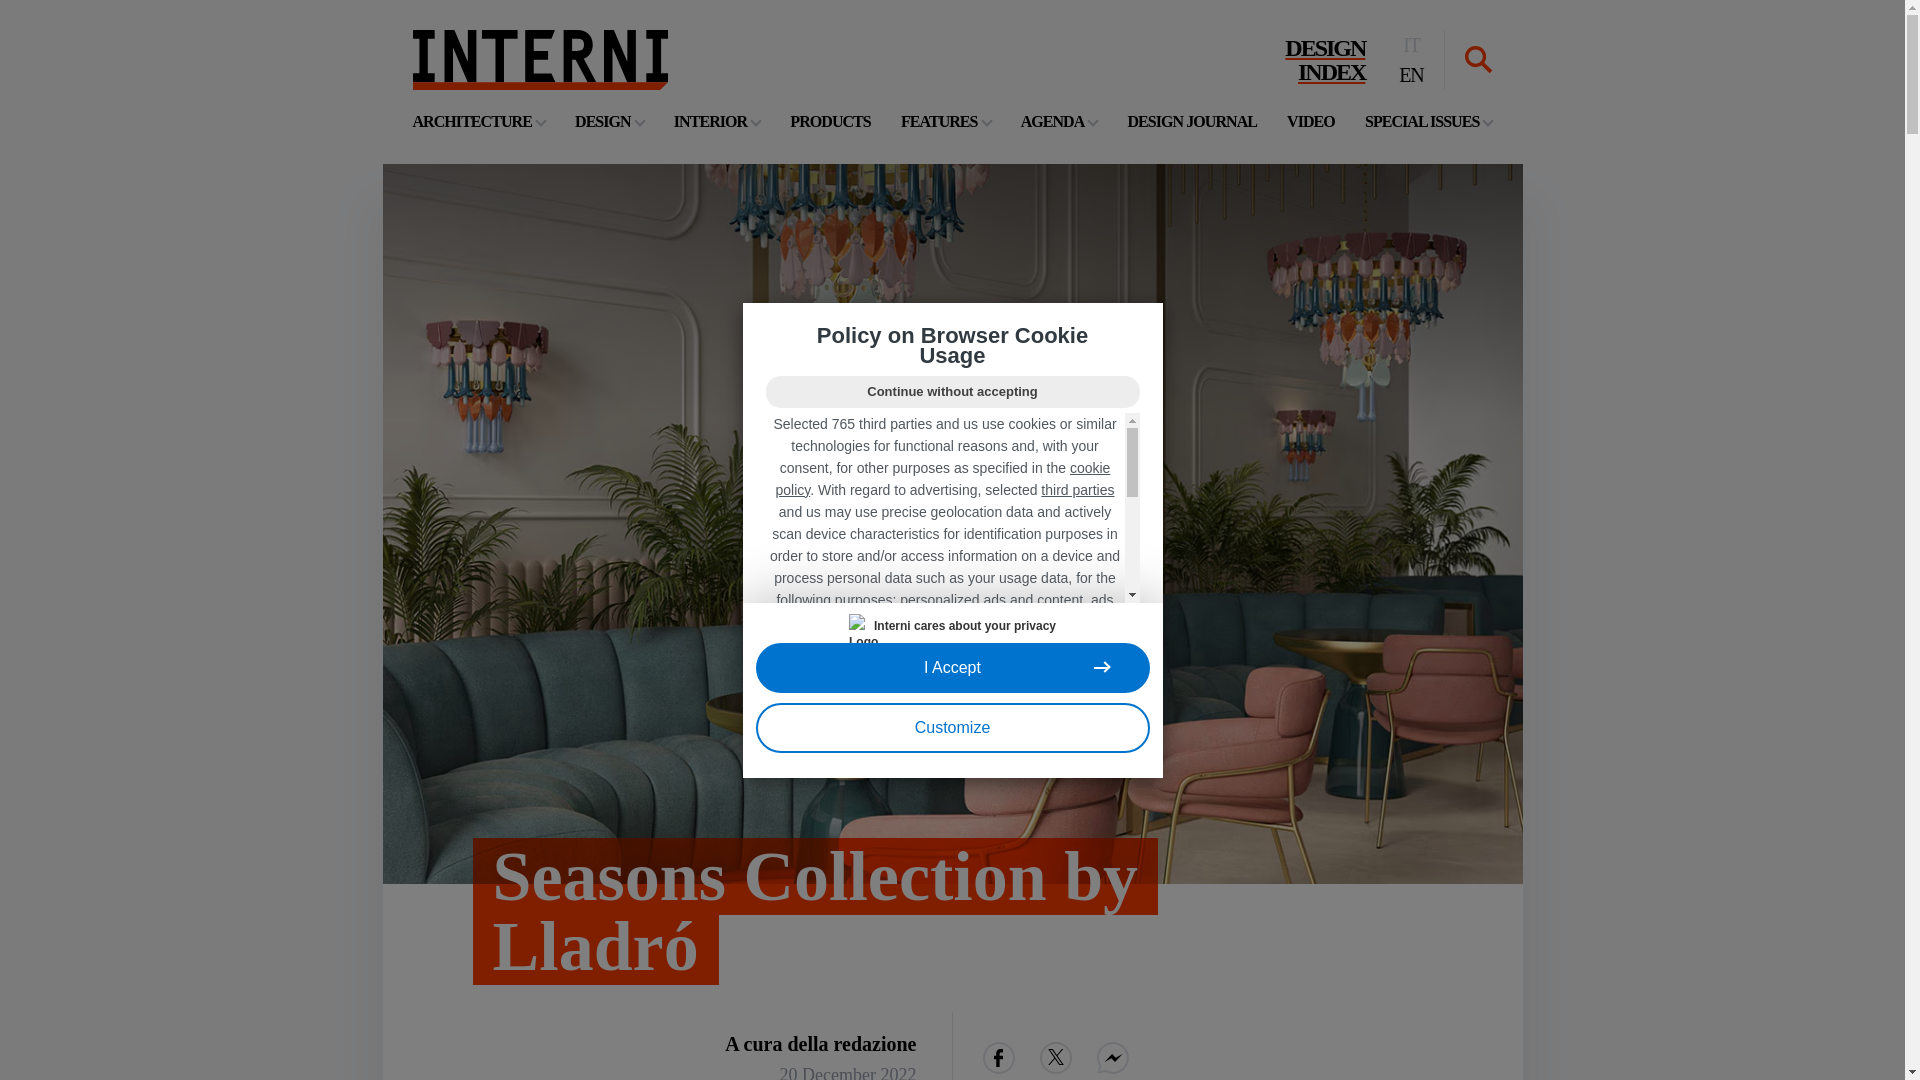 This screenshot has width=1920, height=1080. I want to click on INTERIOR, so click(716, 121).